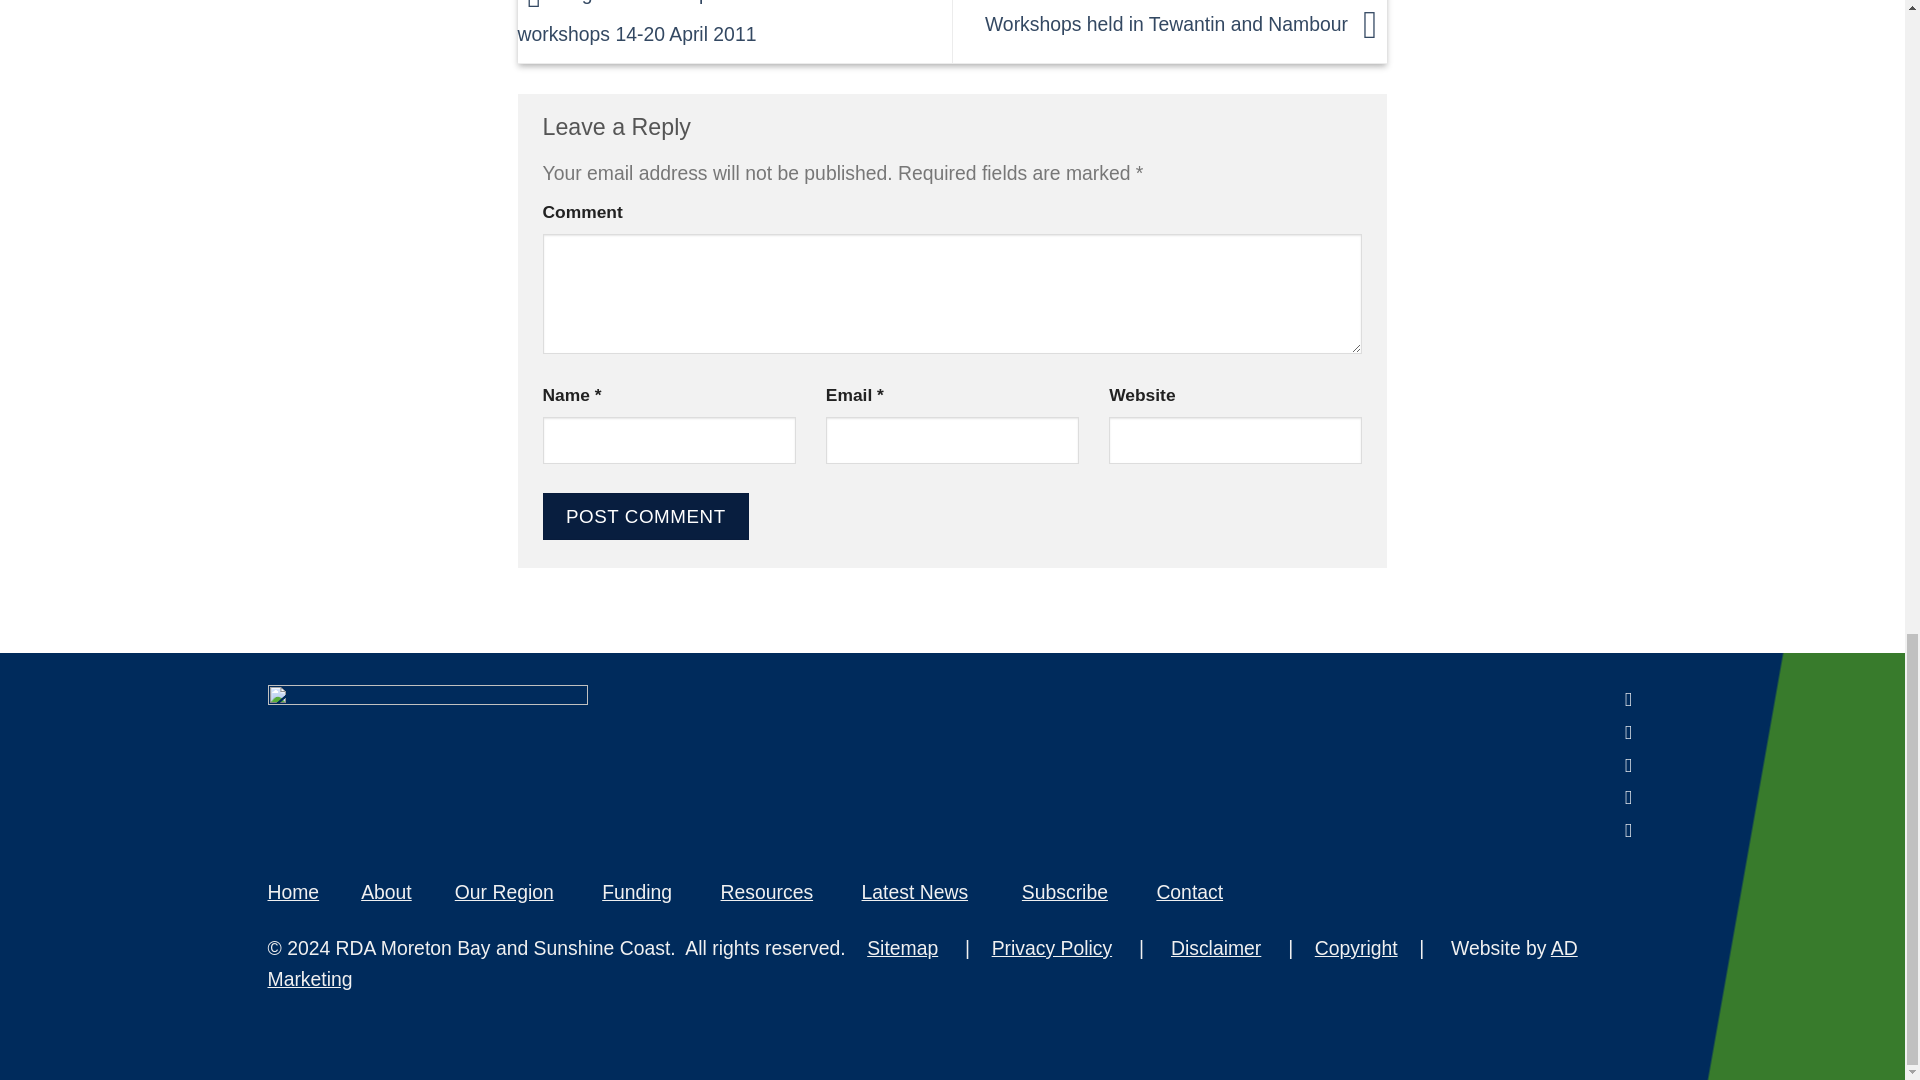 The width and height of the screenshot is (1920, 1080). Describe the element at coordinates (1622, 732) in the screenshot. I see `Follow on Instagram` at that location.